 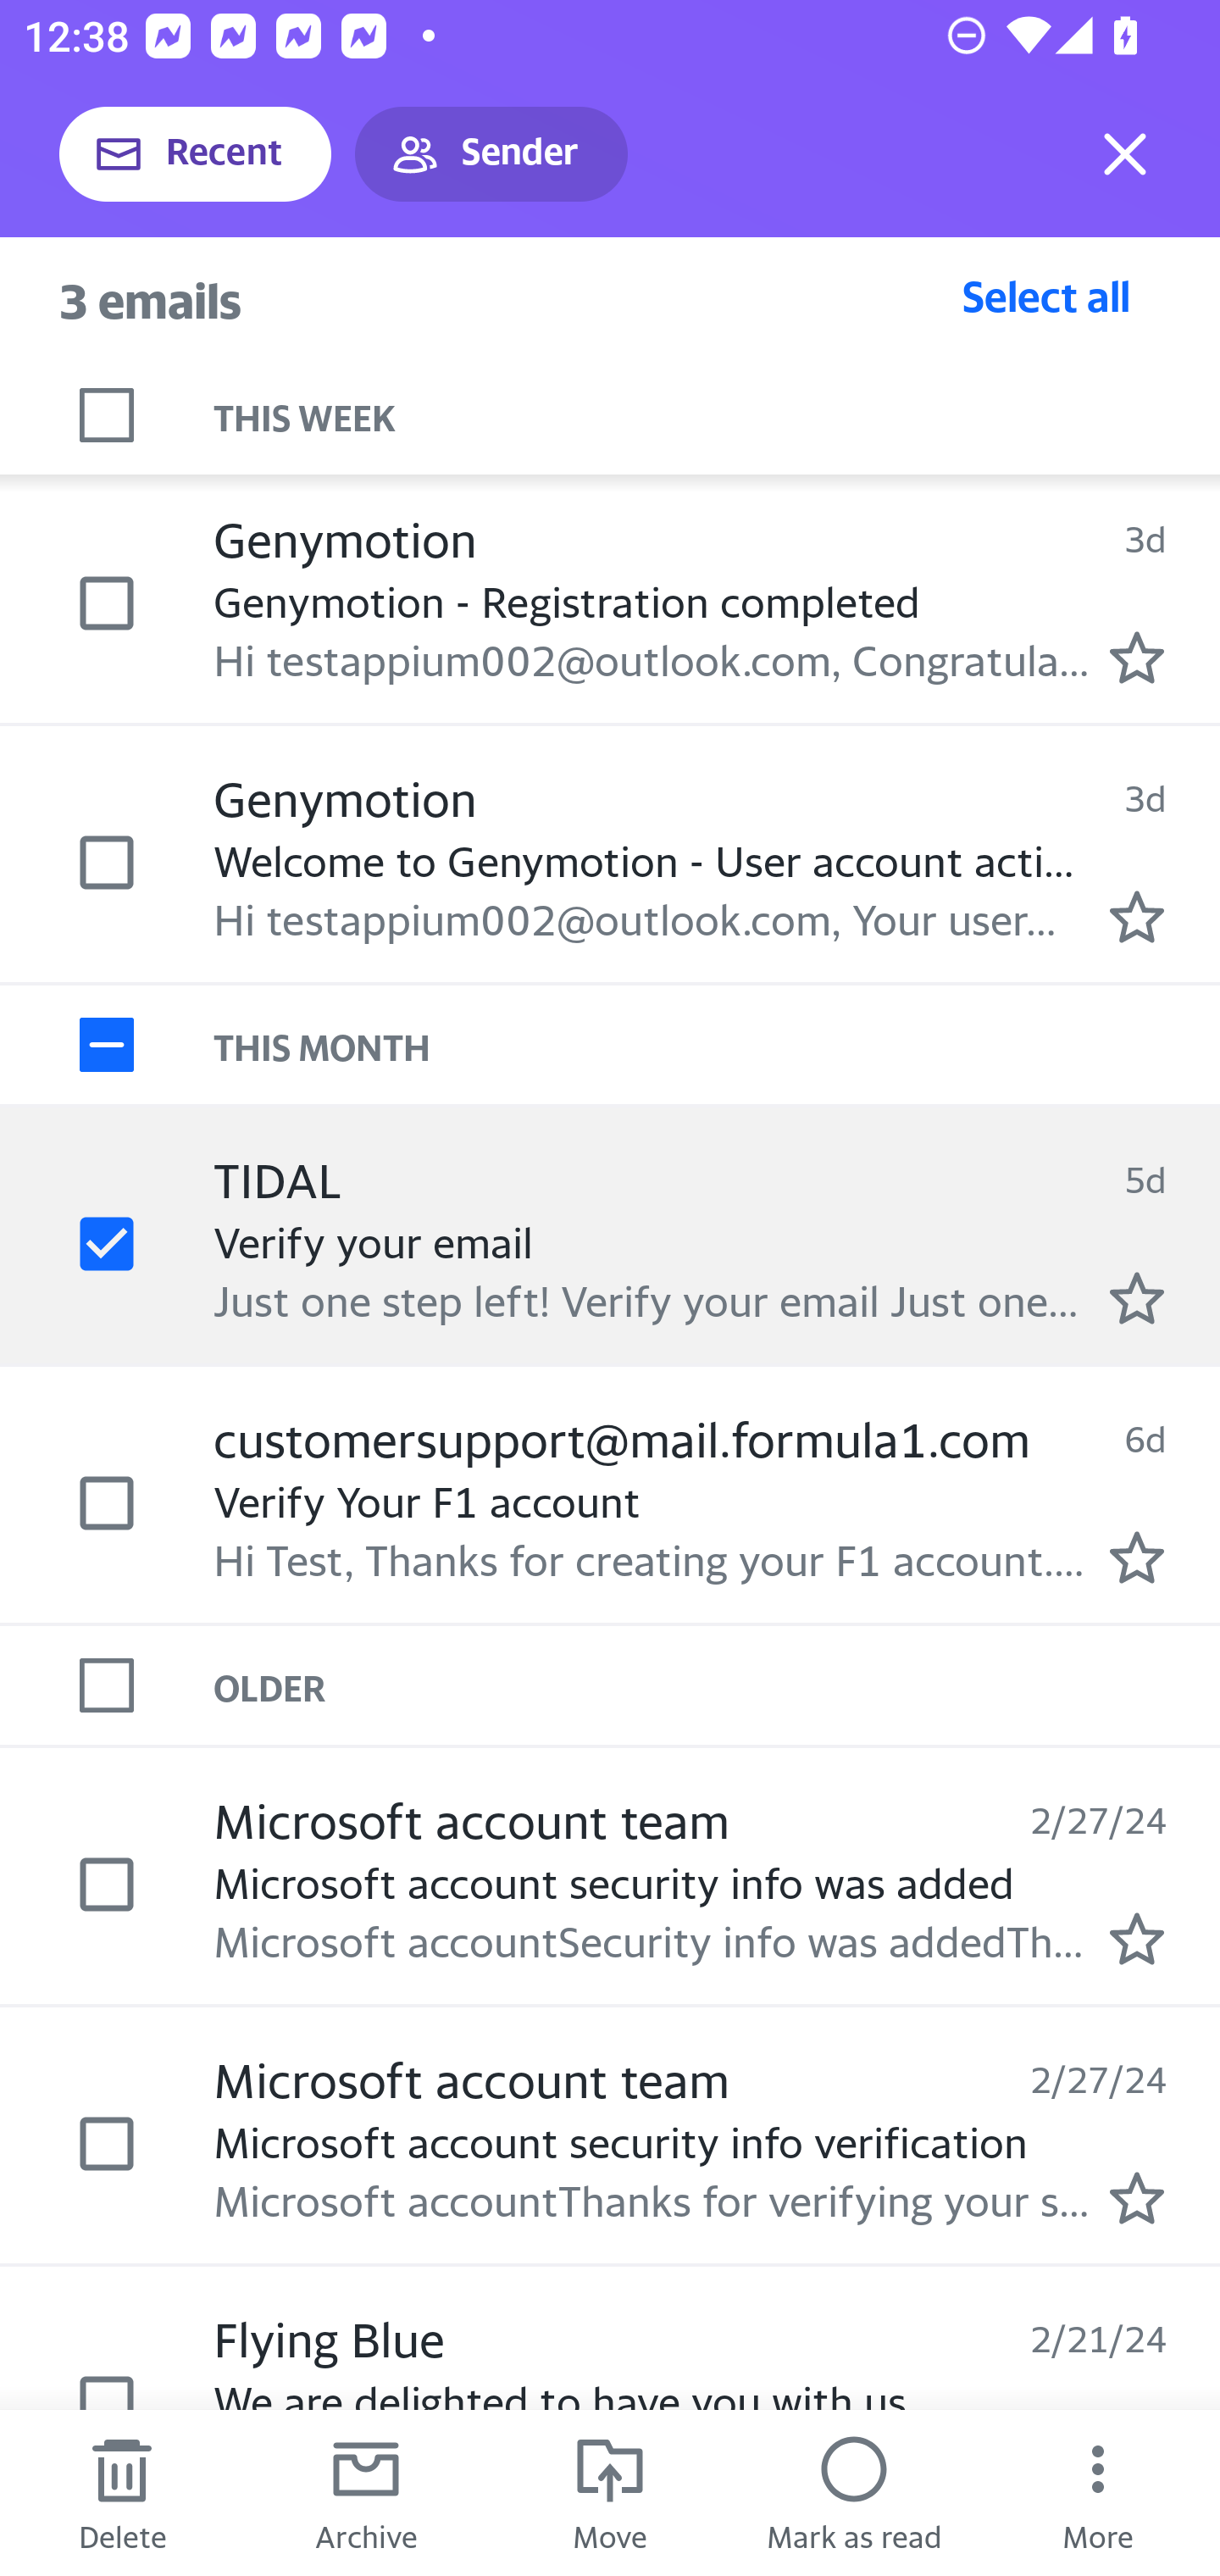 I want to click on Mark as read, so click(x=854, y=2493).